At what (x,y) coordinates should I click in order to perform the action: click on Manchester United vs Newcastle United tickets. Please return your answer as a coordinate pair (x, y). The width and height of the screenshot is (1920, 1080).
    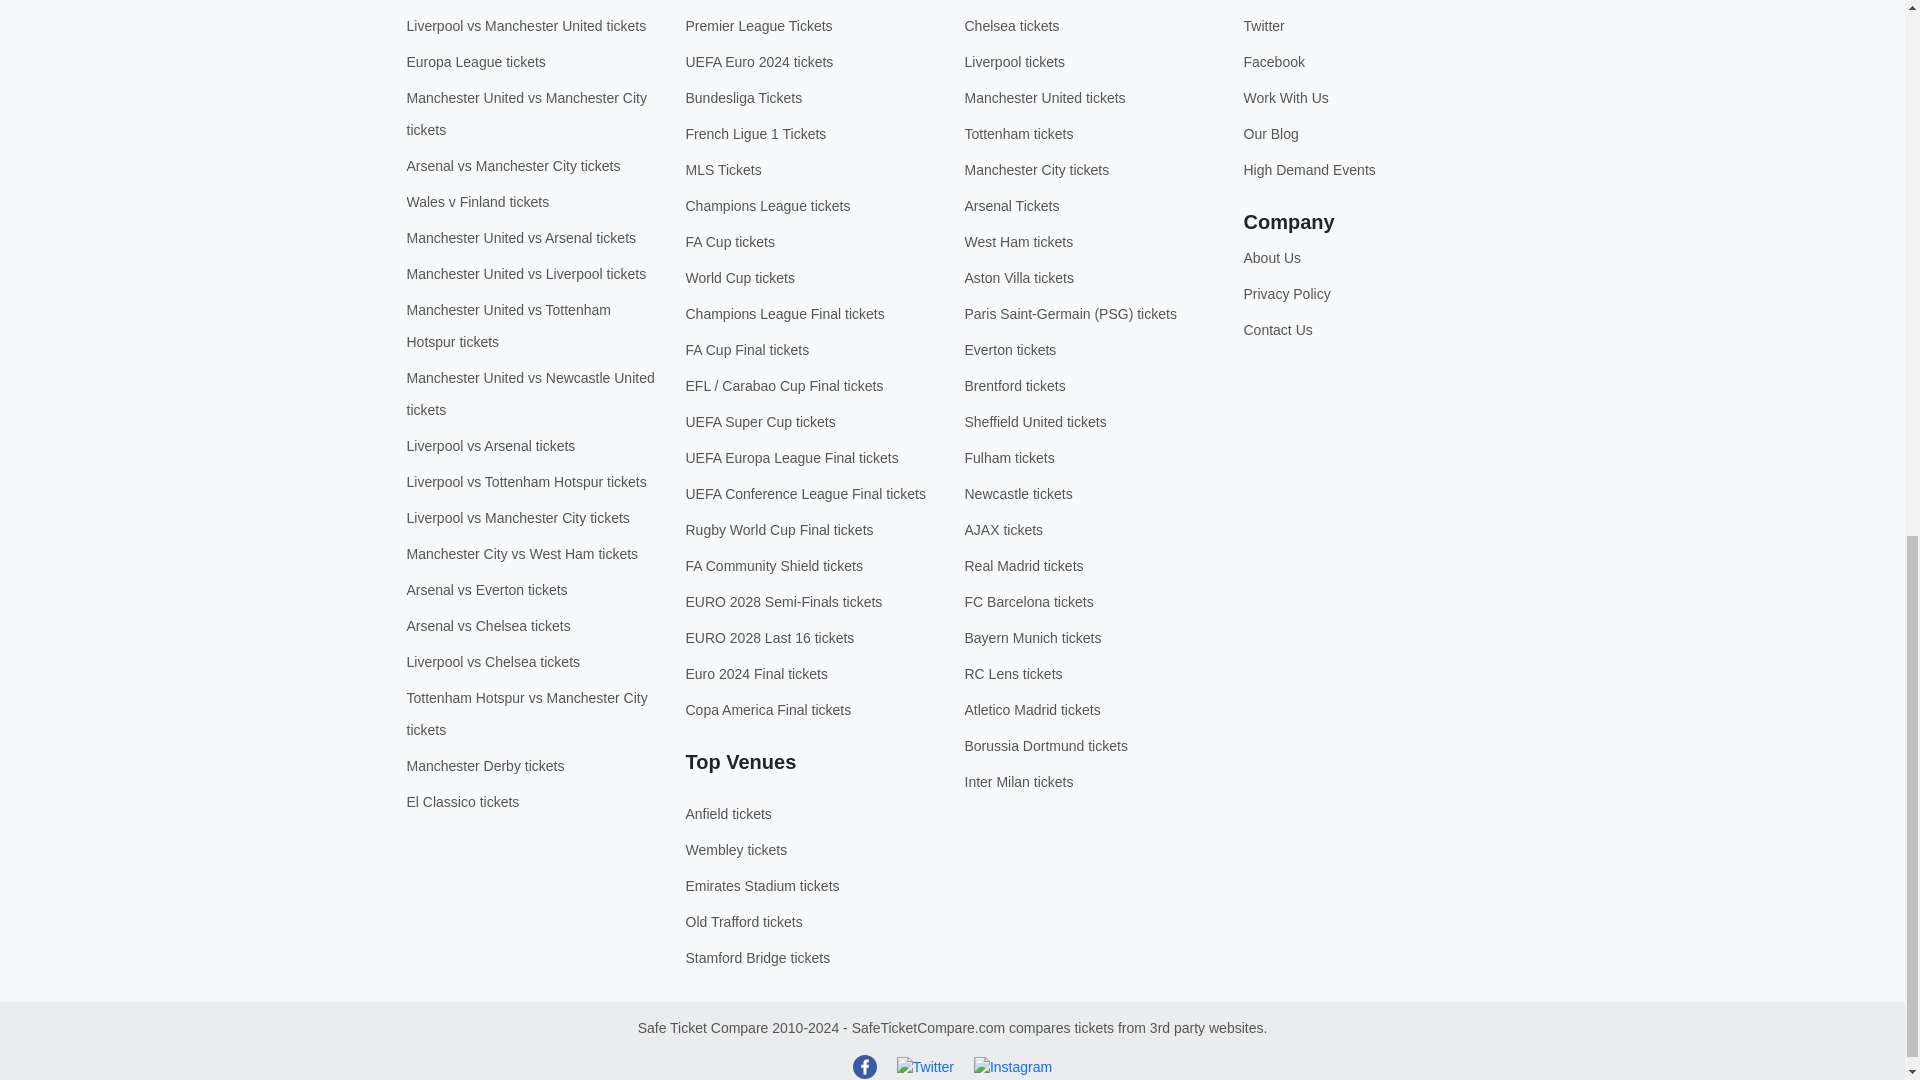
    Looking at the image, I should click on (530, 394).